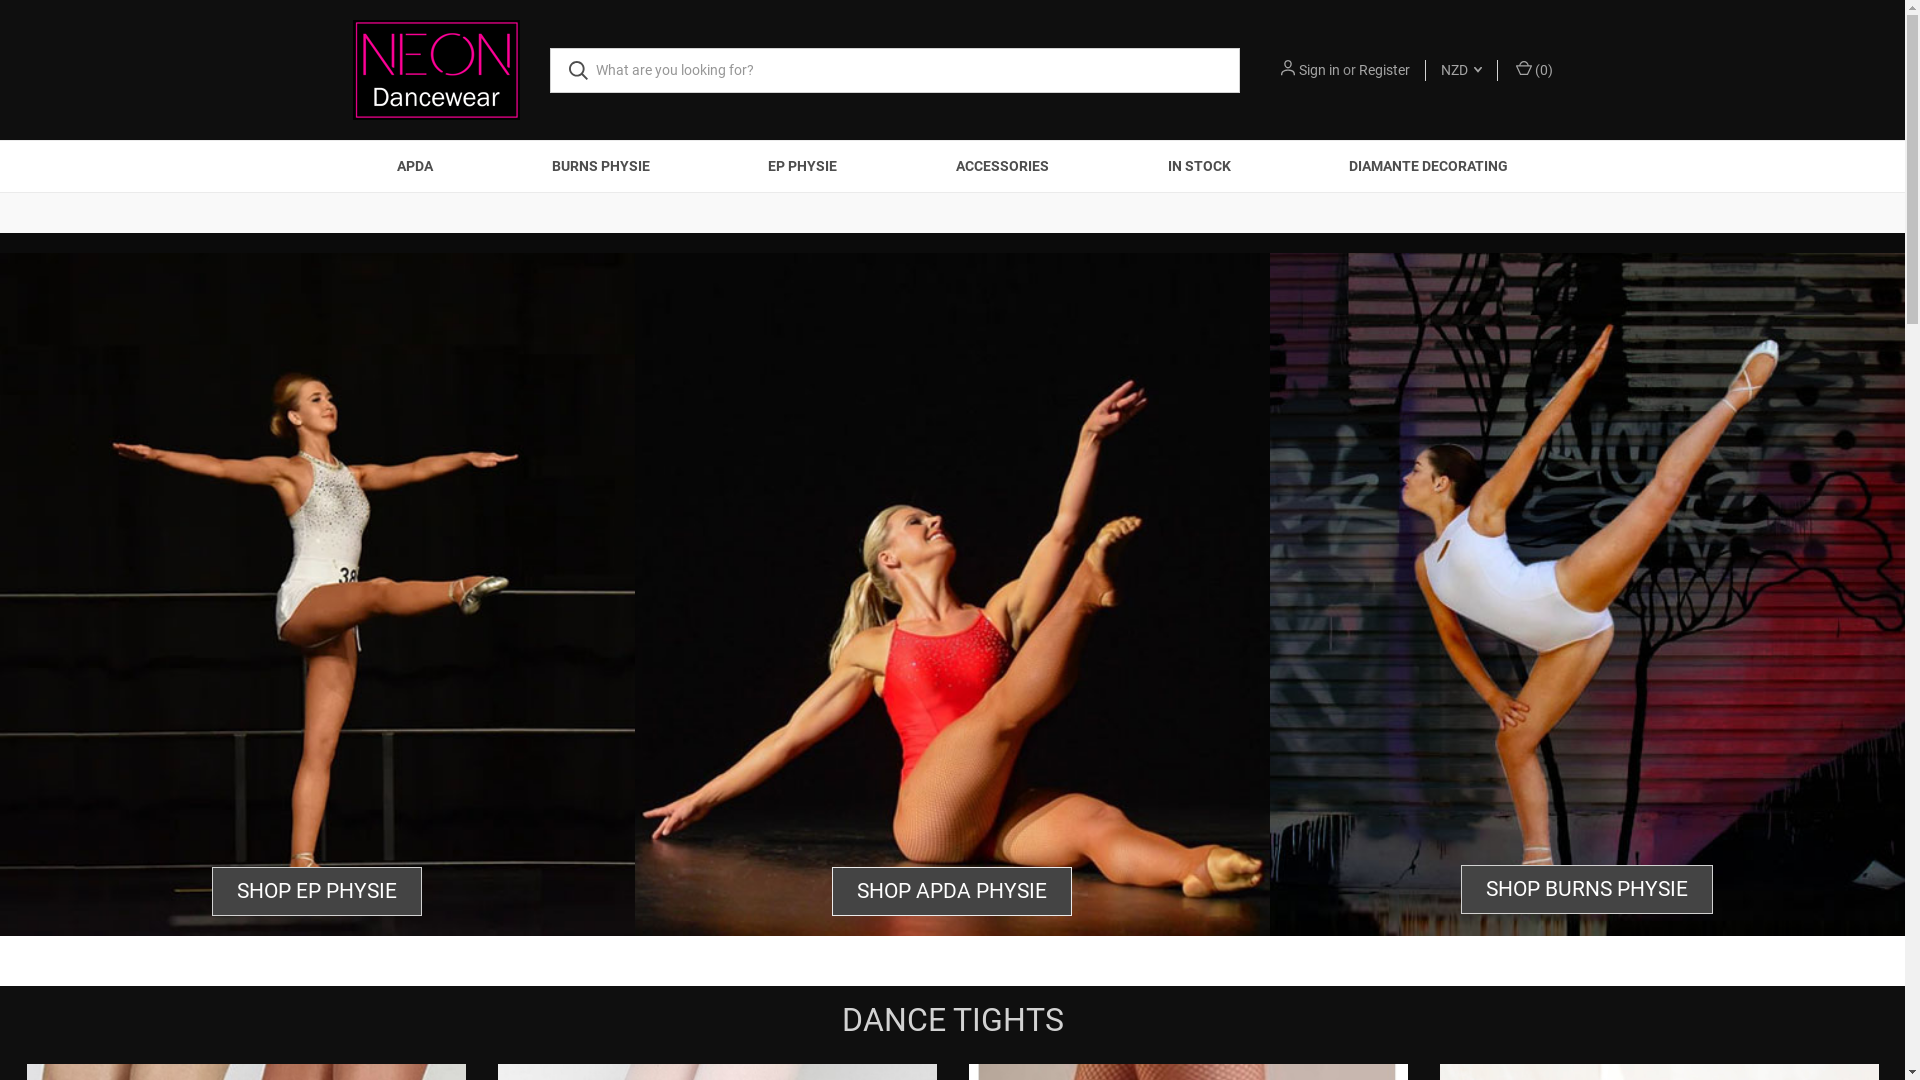 The height and width of the screenshot is (1080, 1920). Describe the element at coordinates (416, 166) in the screenshot. I see `APDA` at that location.